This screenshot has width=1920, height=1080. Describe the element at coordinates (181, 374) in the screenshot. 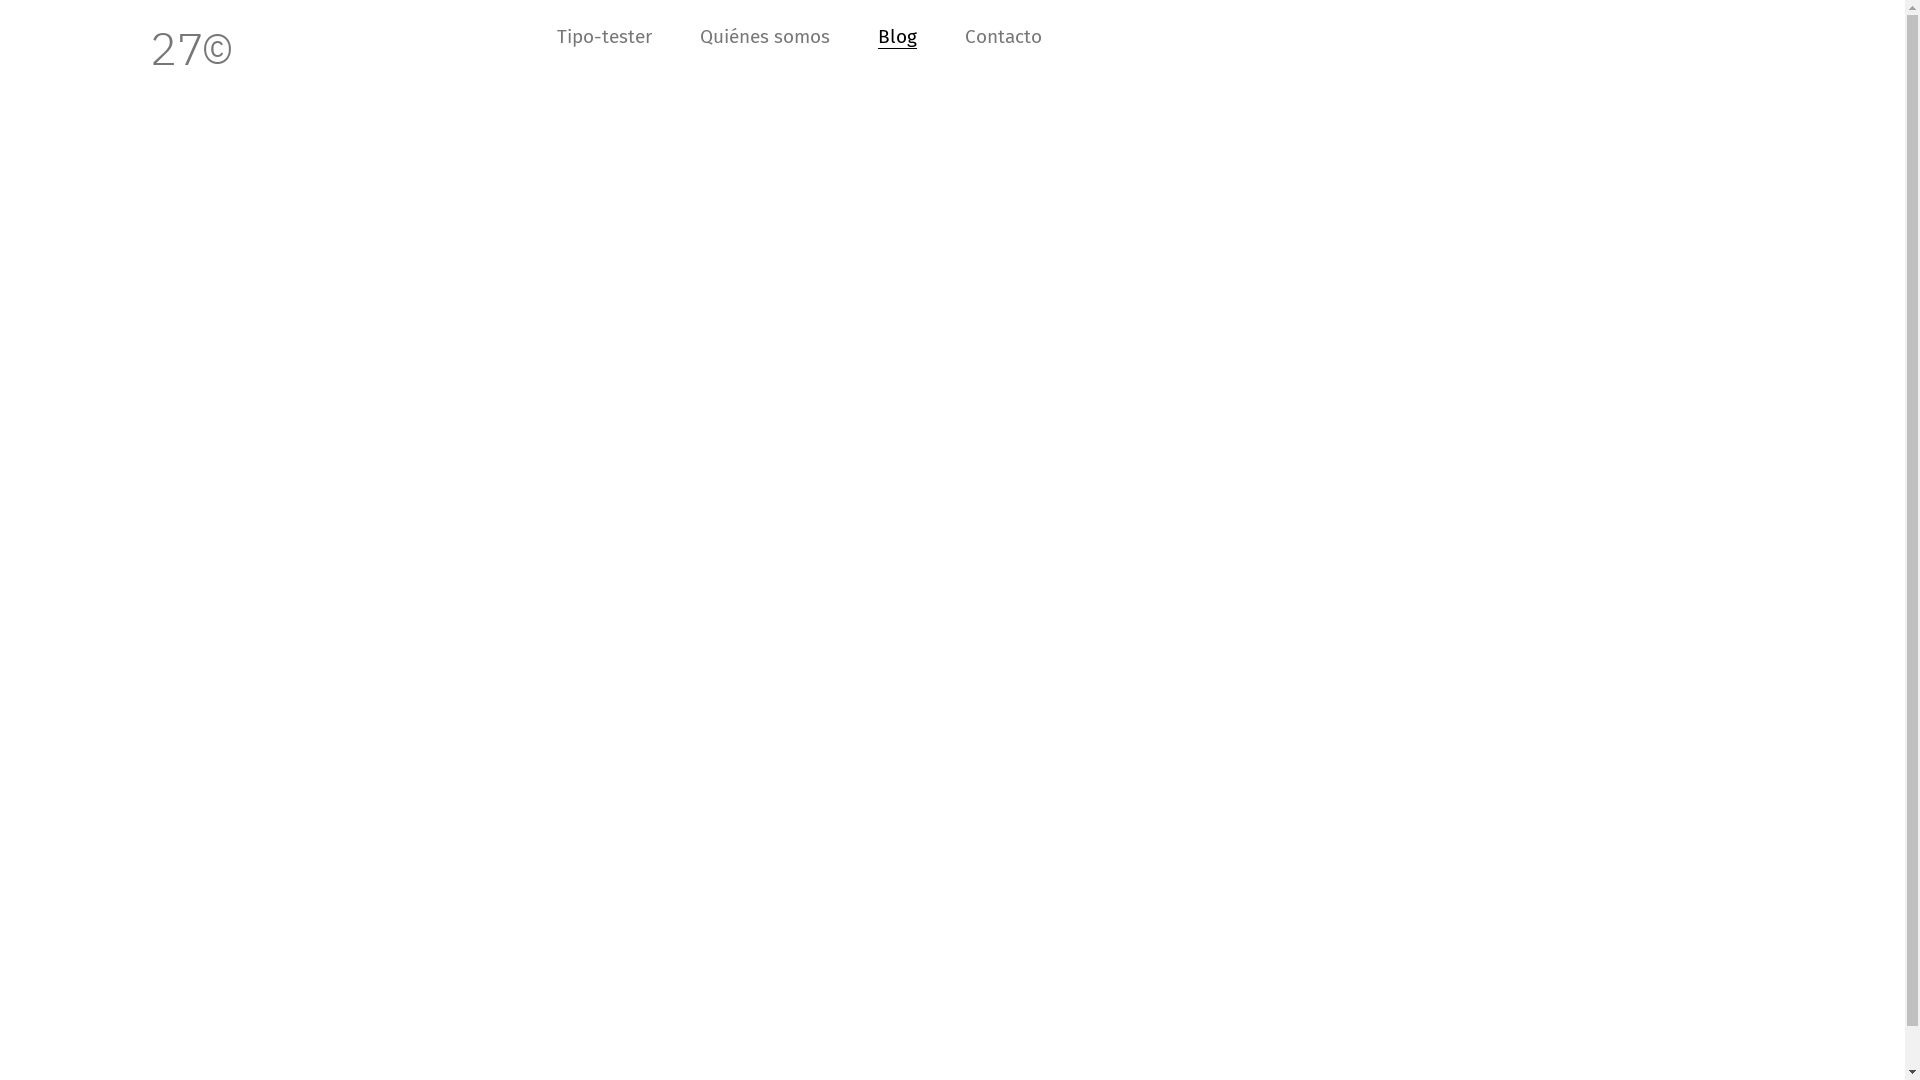

I see `LEER` at that location.